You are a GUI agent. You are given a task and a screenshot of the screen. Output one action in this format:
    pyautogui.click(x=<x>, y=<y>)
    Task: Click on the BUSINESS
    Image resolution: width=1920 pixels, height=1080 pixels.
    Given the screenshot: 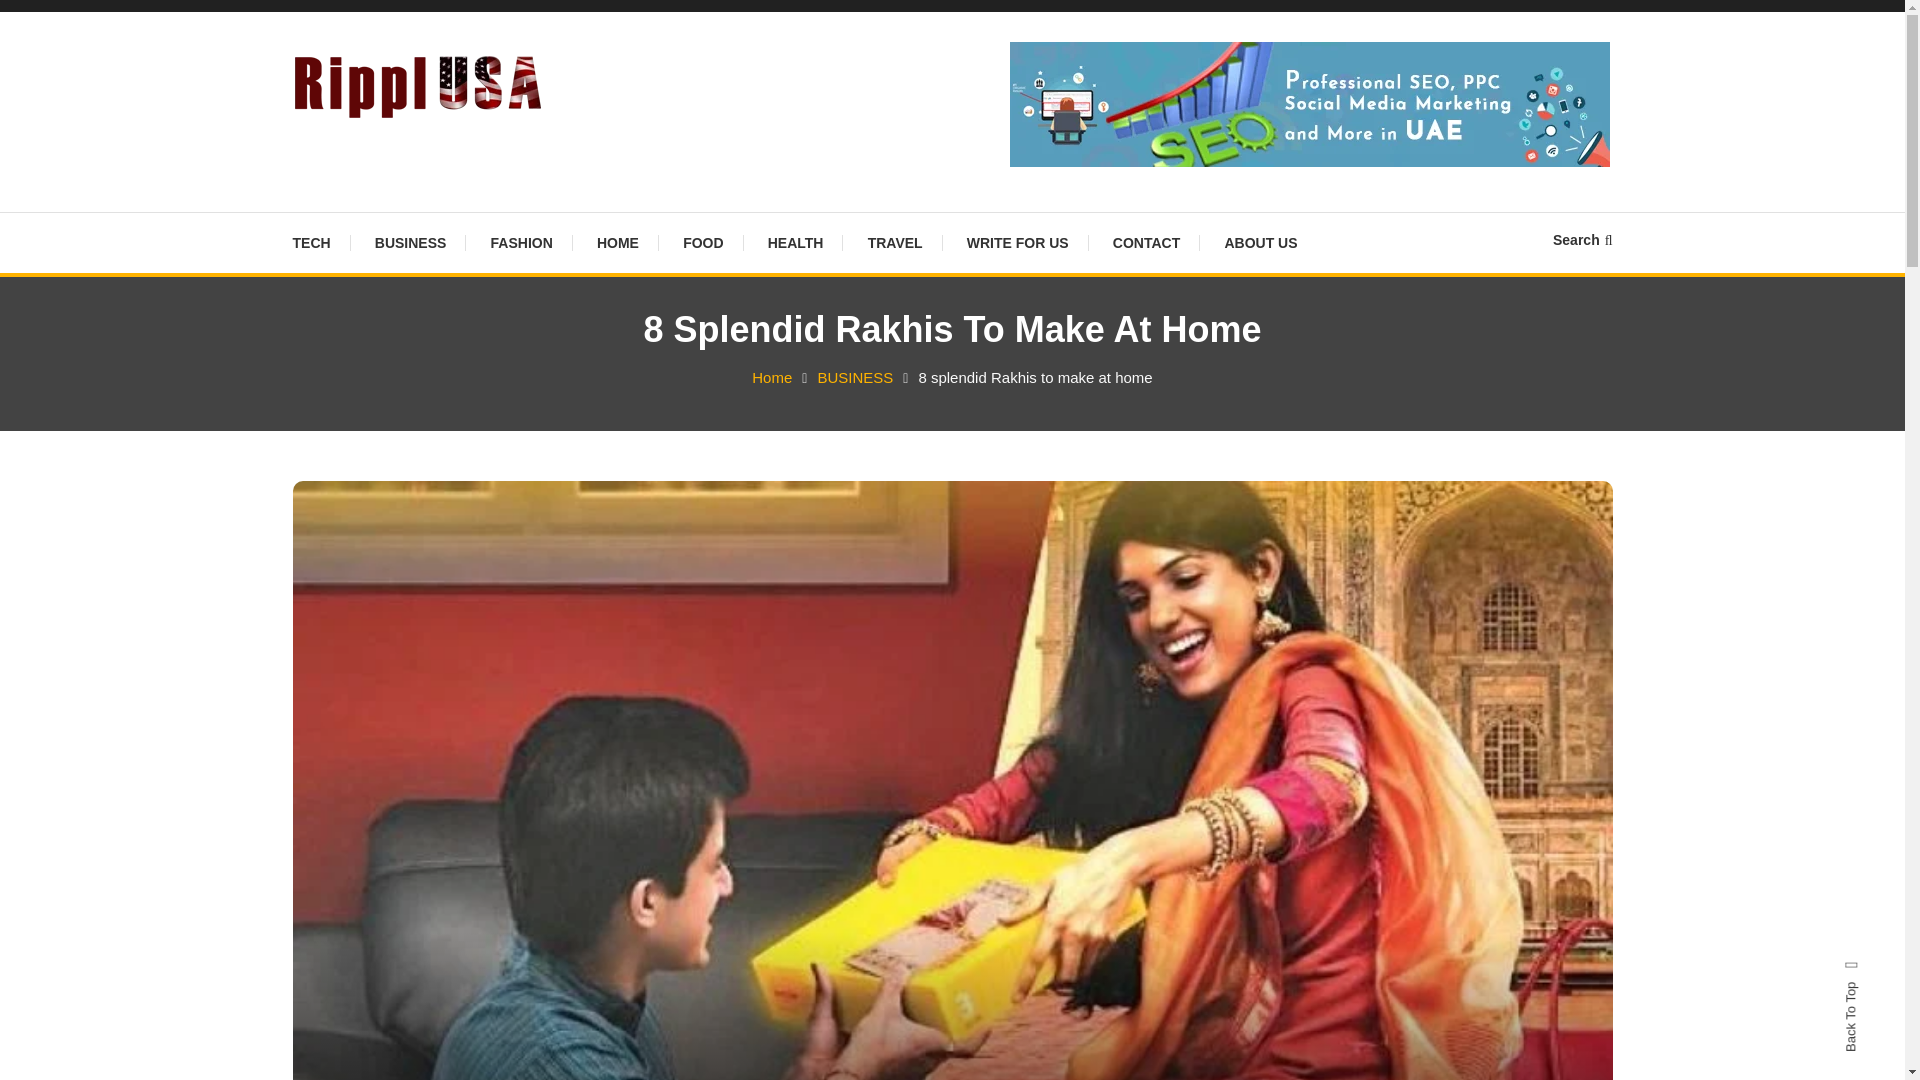 What is the action you would take?
    pyautogui.click(x=410, y=242)
    